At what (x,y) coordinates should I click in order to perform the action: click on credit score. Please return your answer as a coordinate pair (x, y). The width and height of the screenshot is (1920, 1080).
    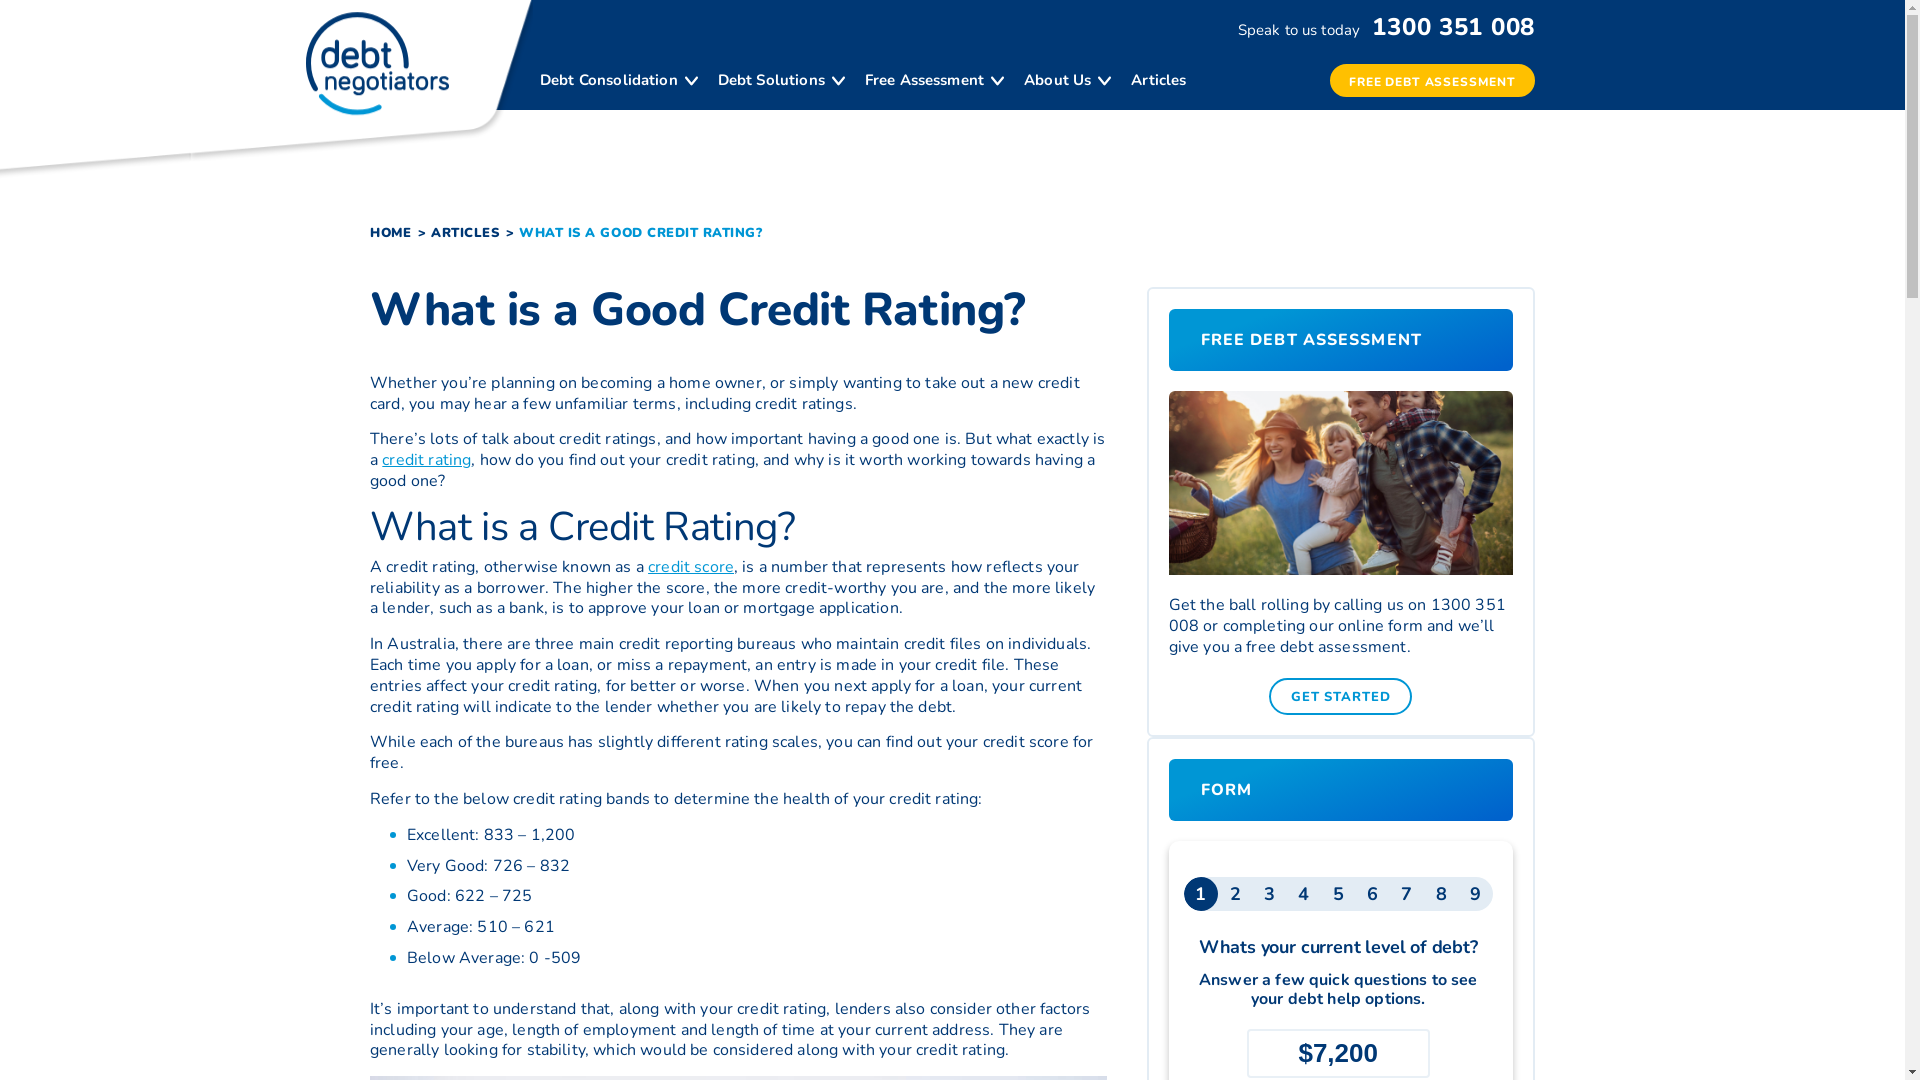
    Looking at the image, I should click on (691, 567).